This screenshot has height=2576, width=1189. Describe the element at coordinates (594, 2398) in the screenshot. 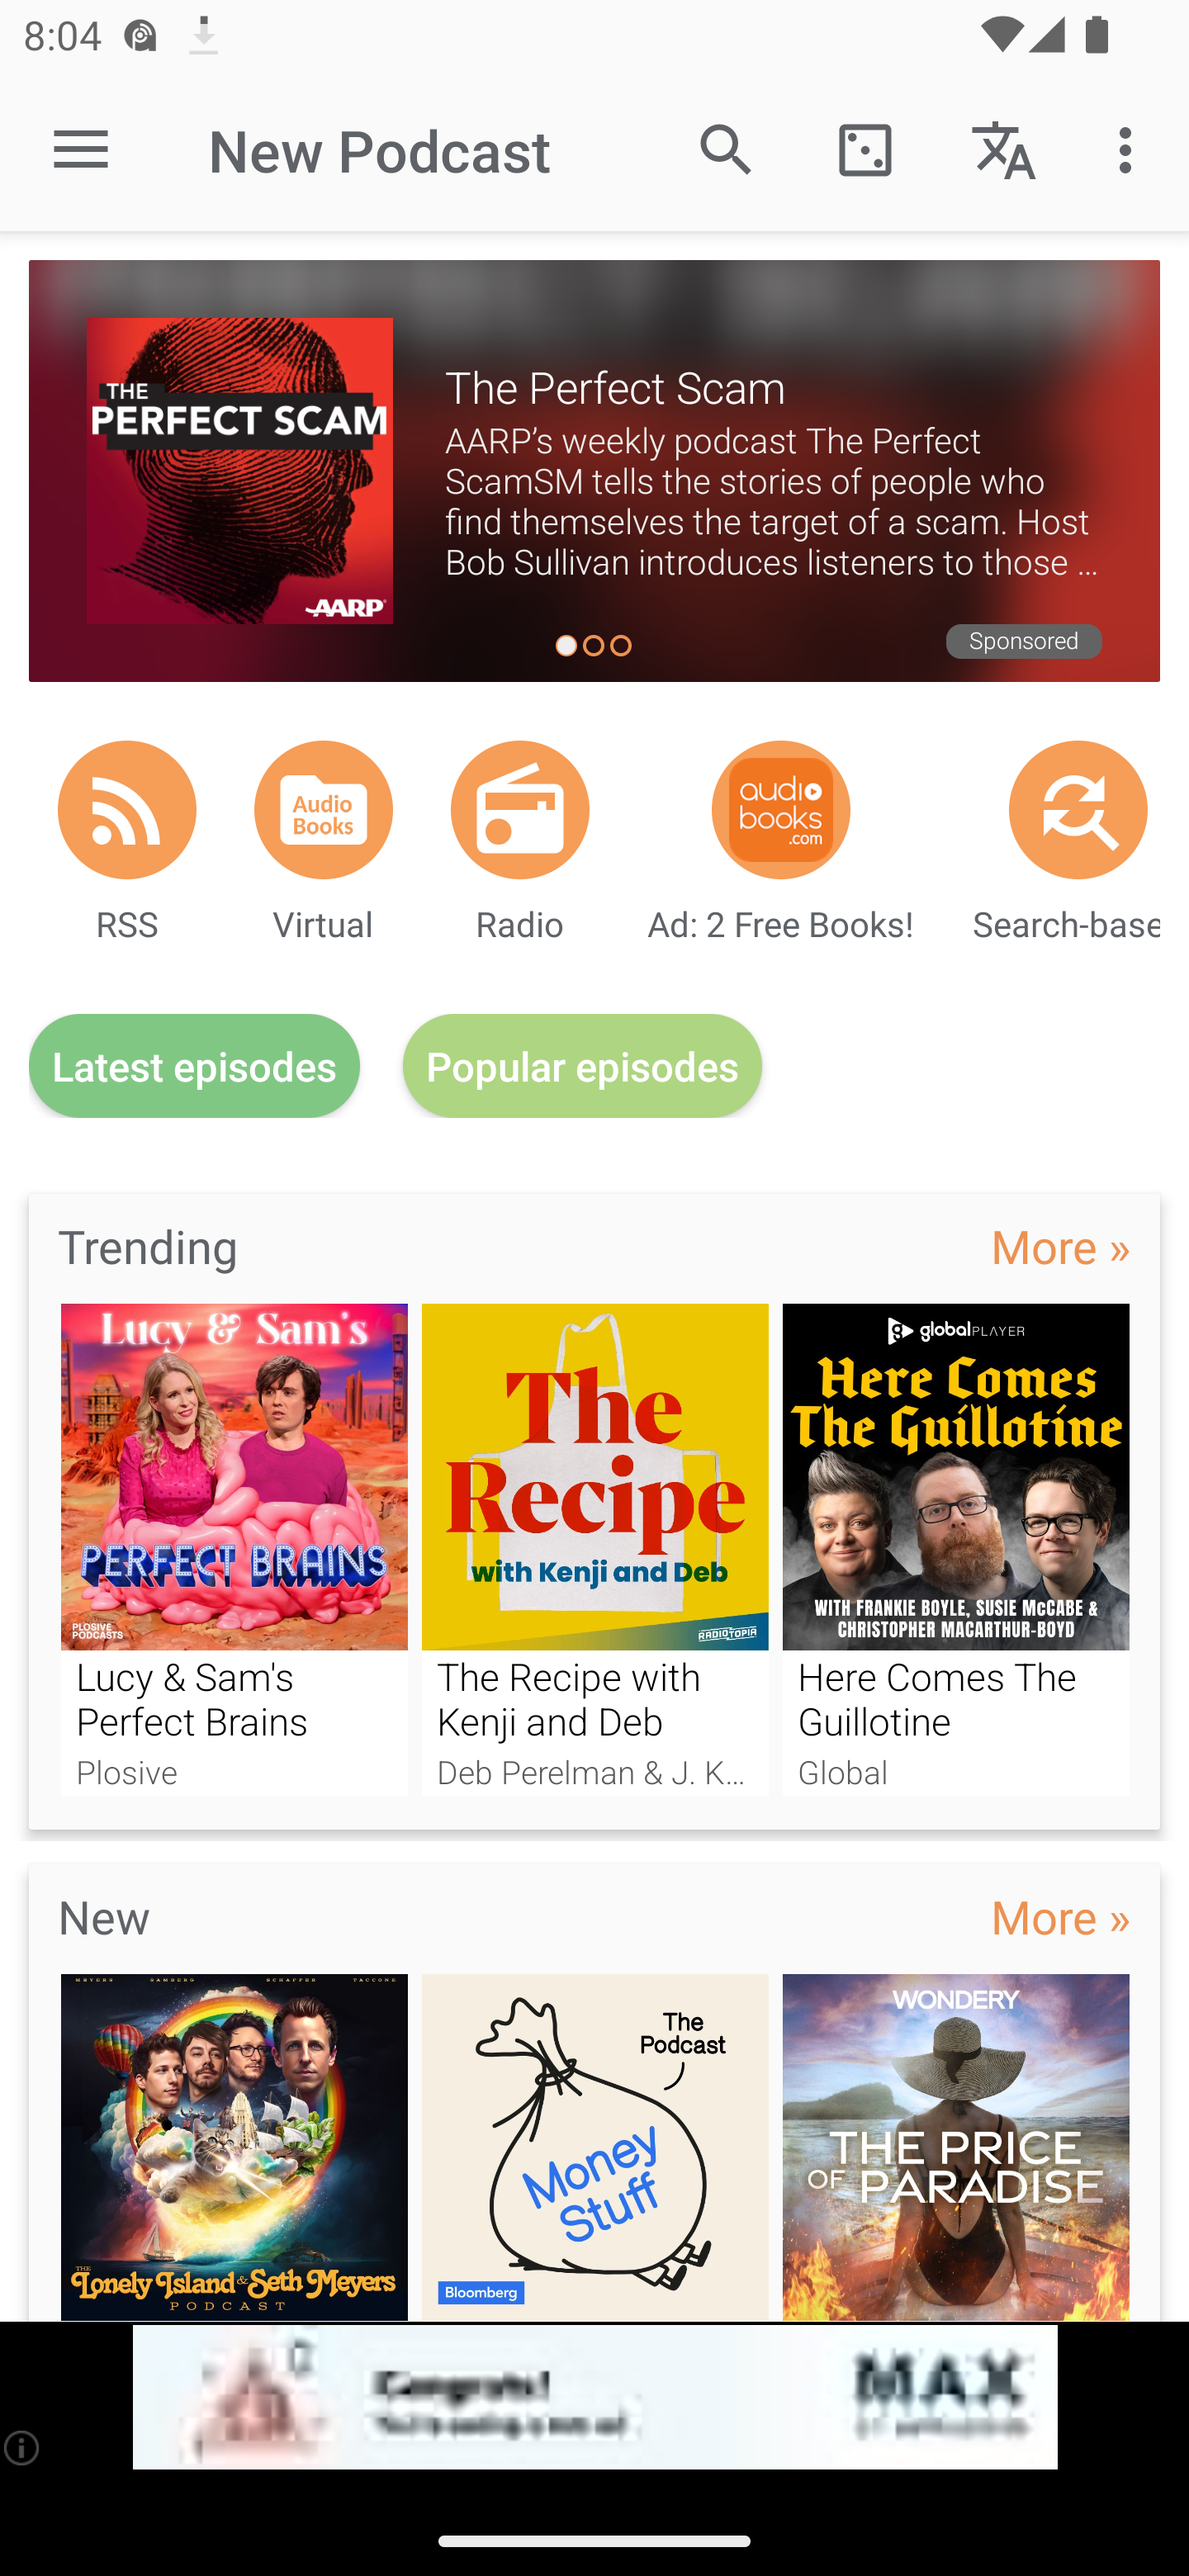

I see `app-monetization` at that location.